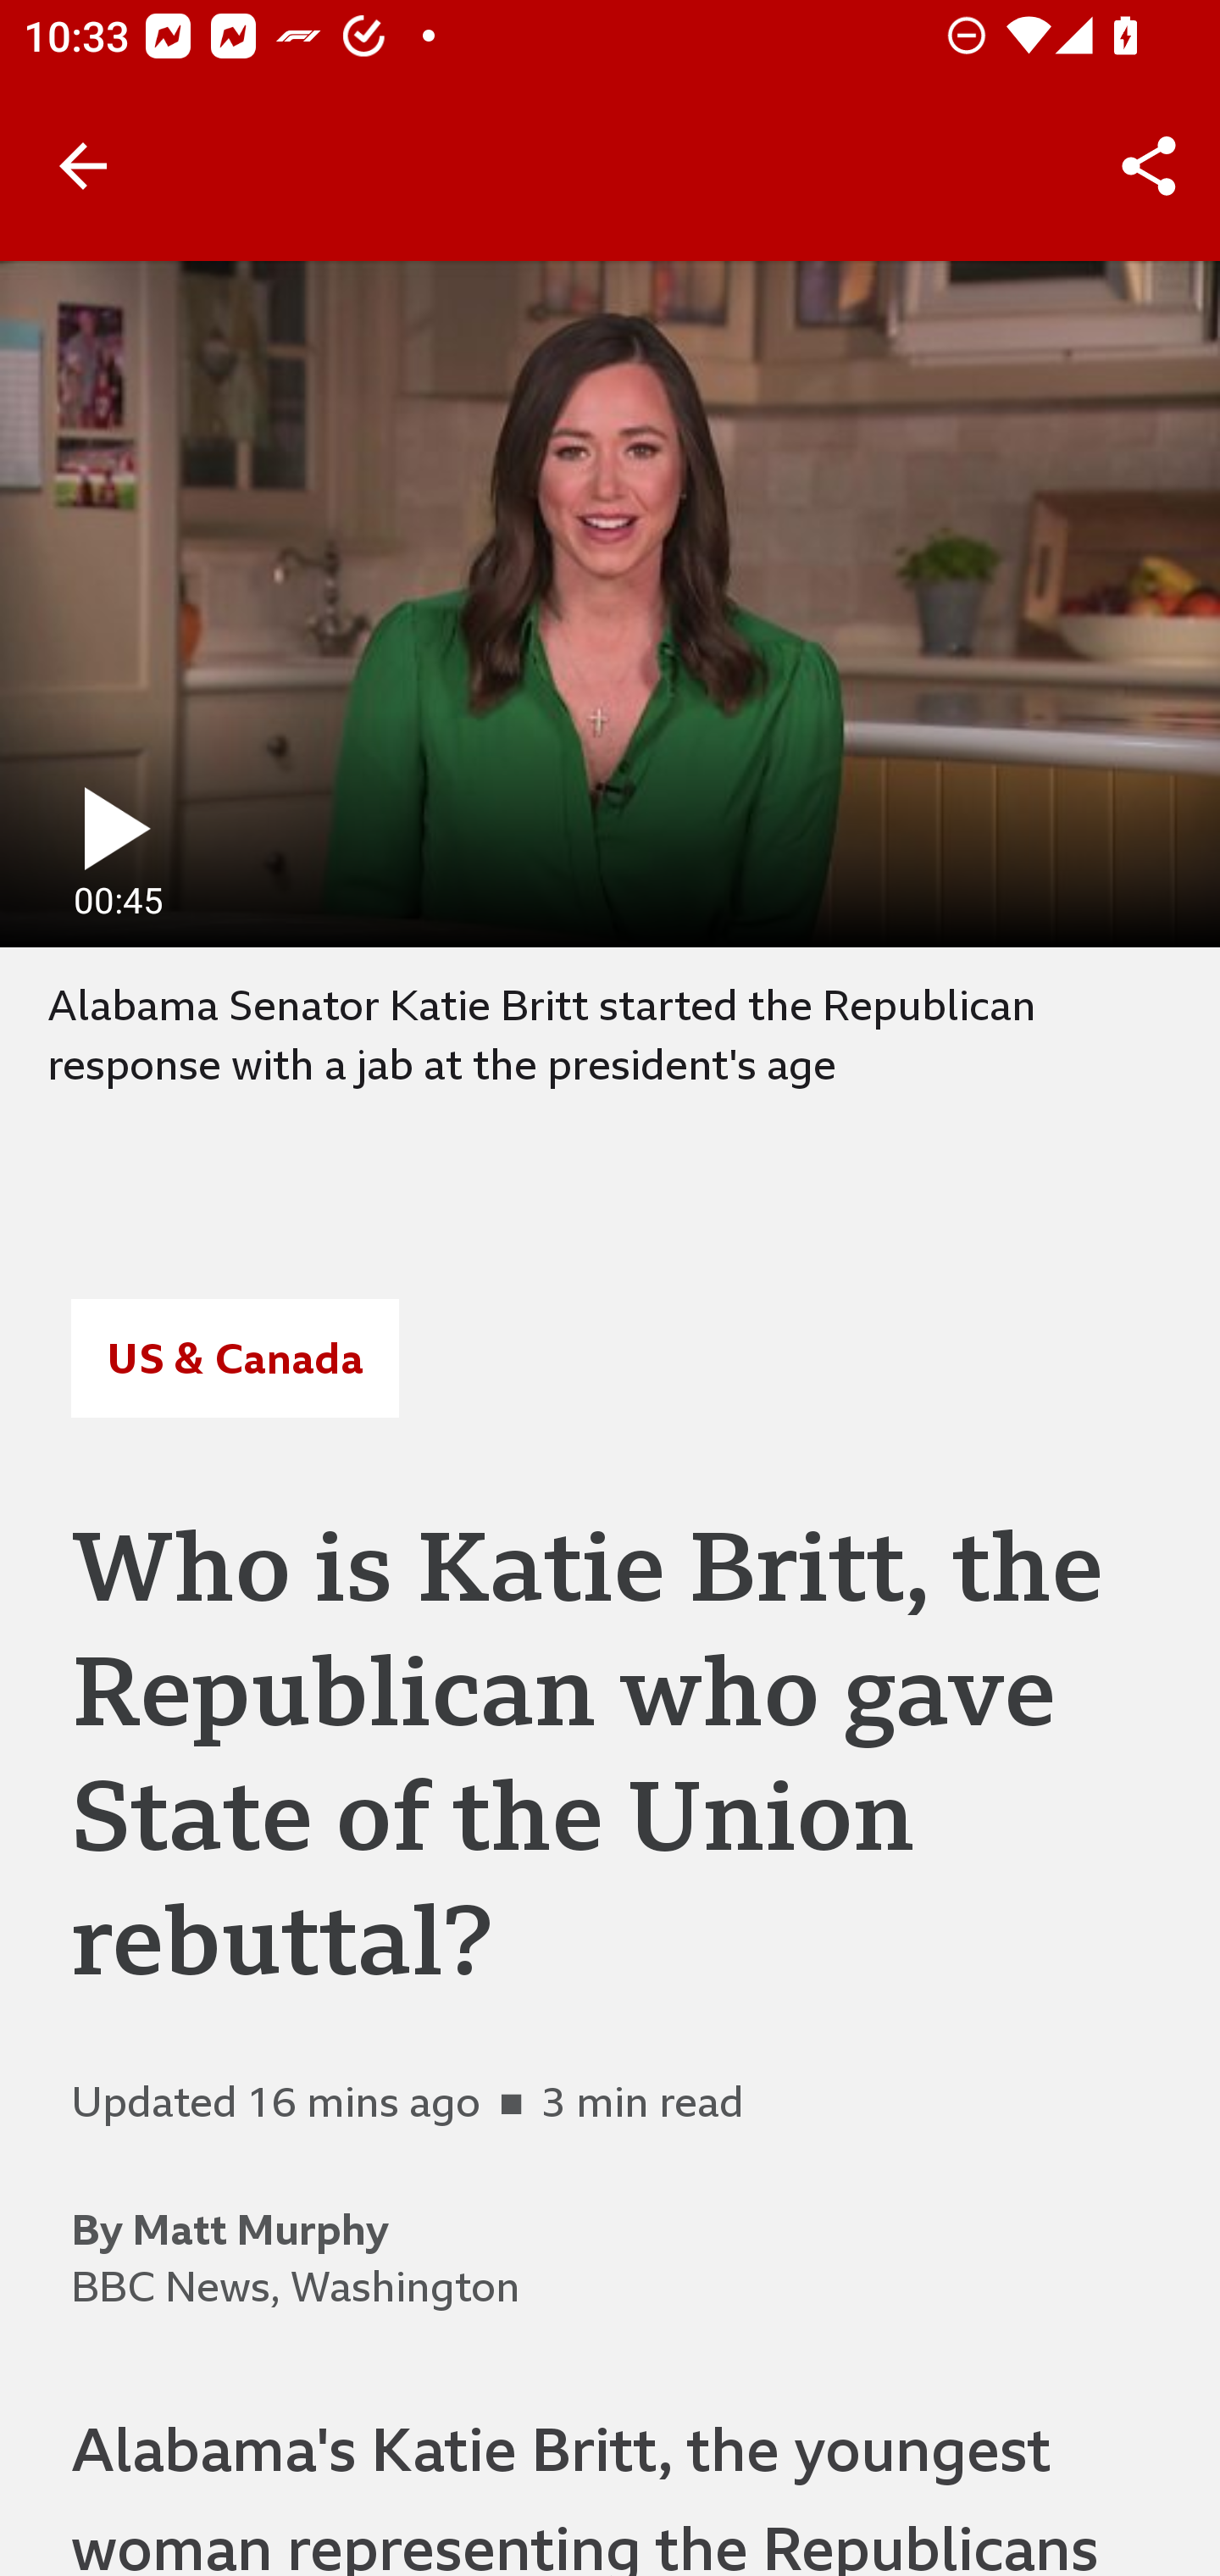  I want to click on Share, so click(1149, 166).